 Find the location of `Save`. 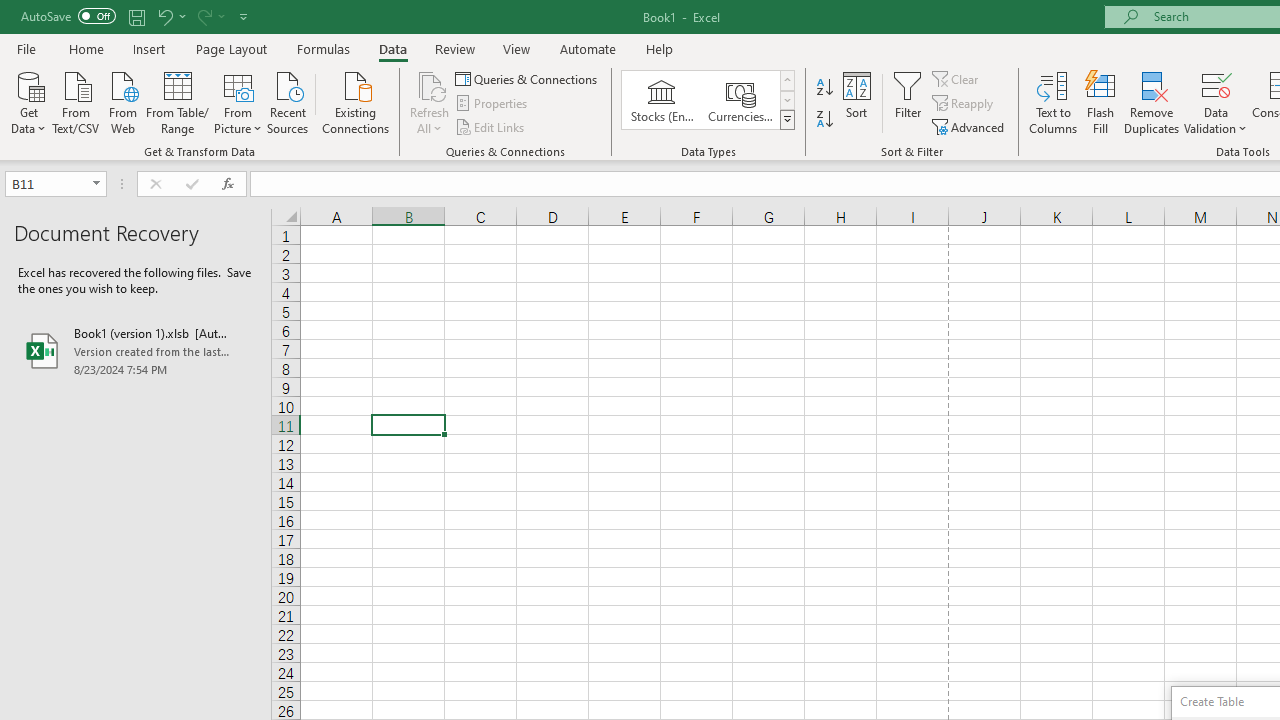

Save is located at coordinates (136, 16).